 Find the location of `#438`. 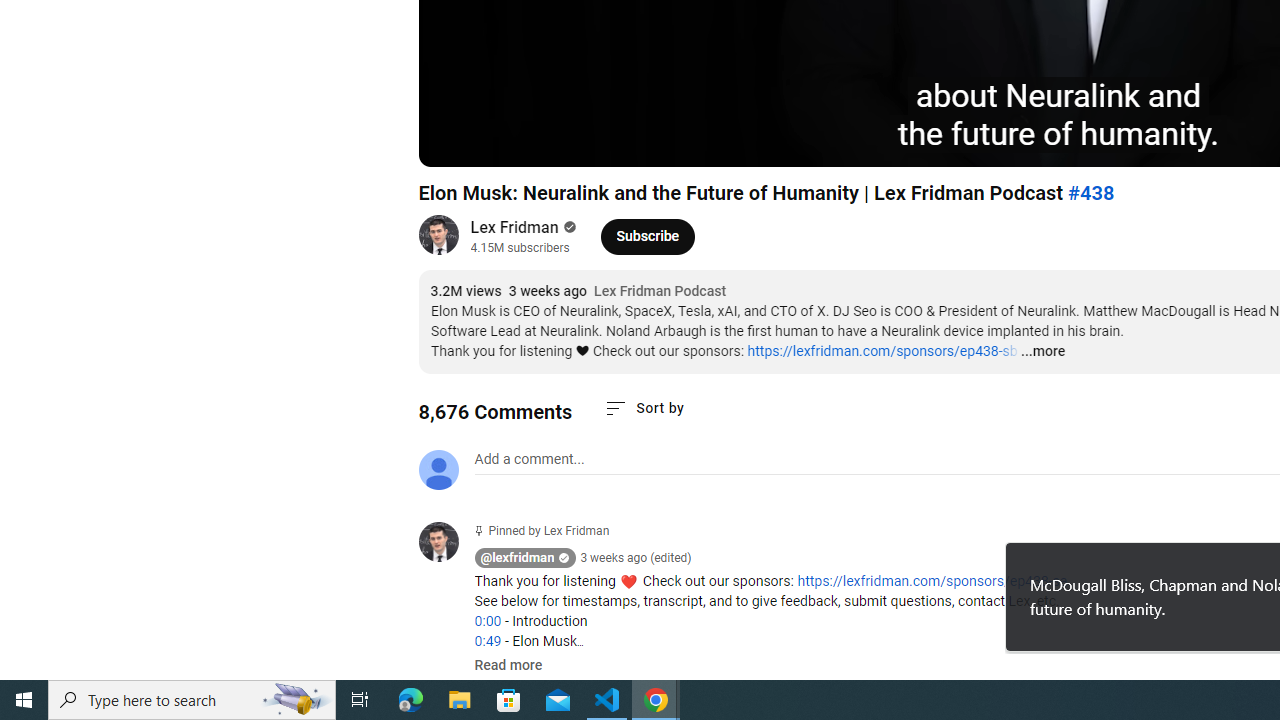

#438 is located at coordinates (1090, 193).